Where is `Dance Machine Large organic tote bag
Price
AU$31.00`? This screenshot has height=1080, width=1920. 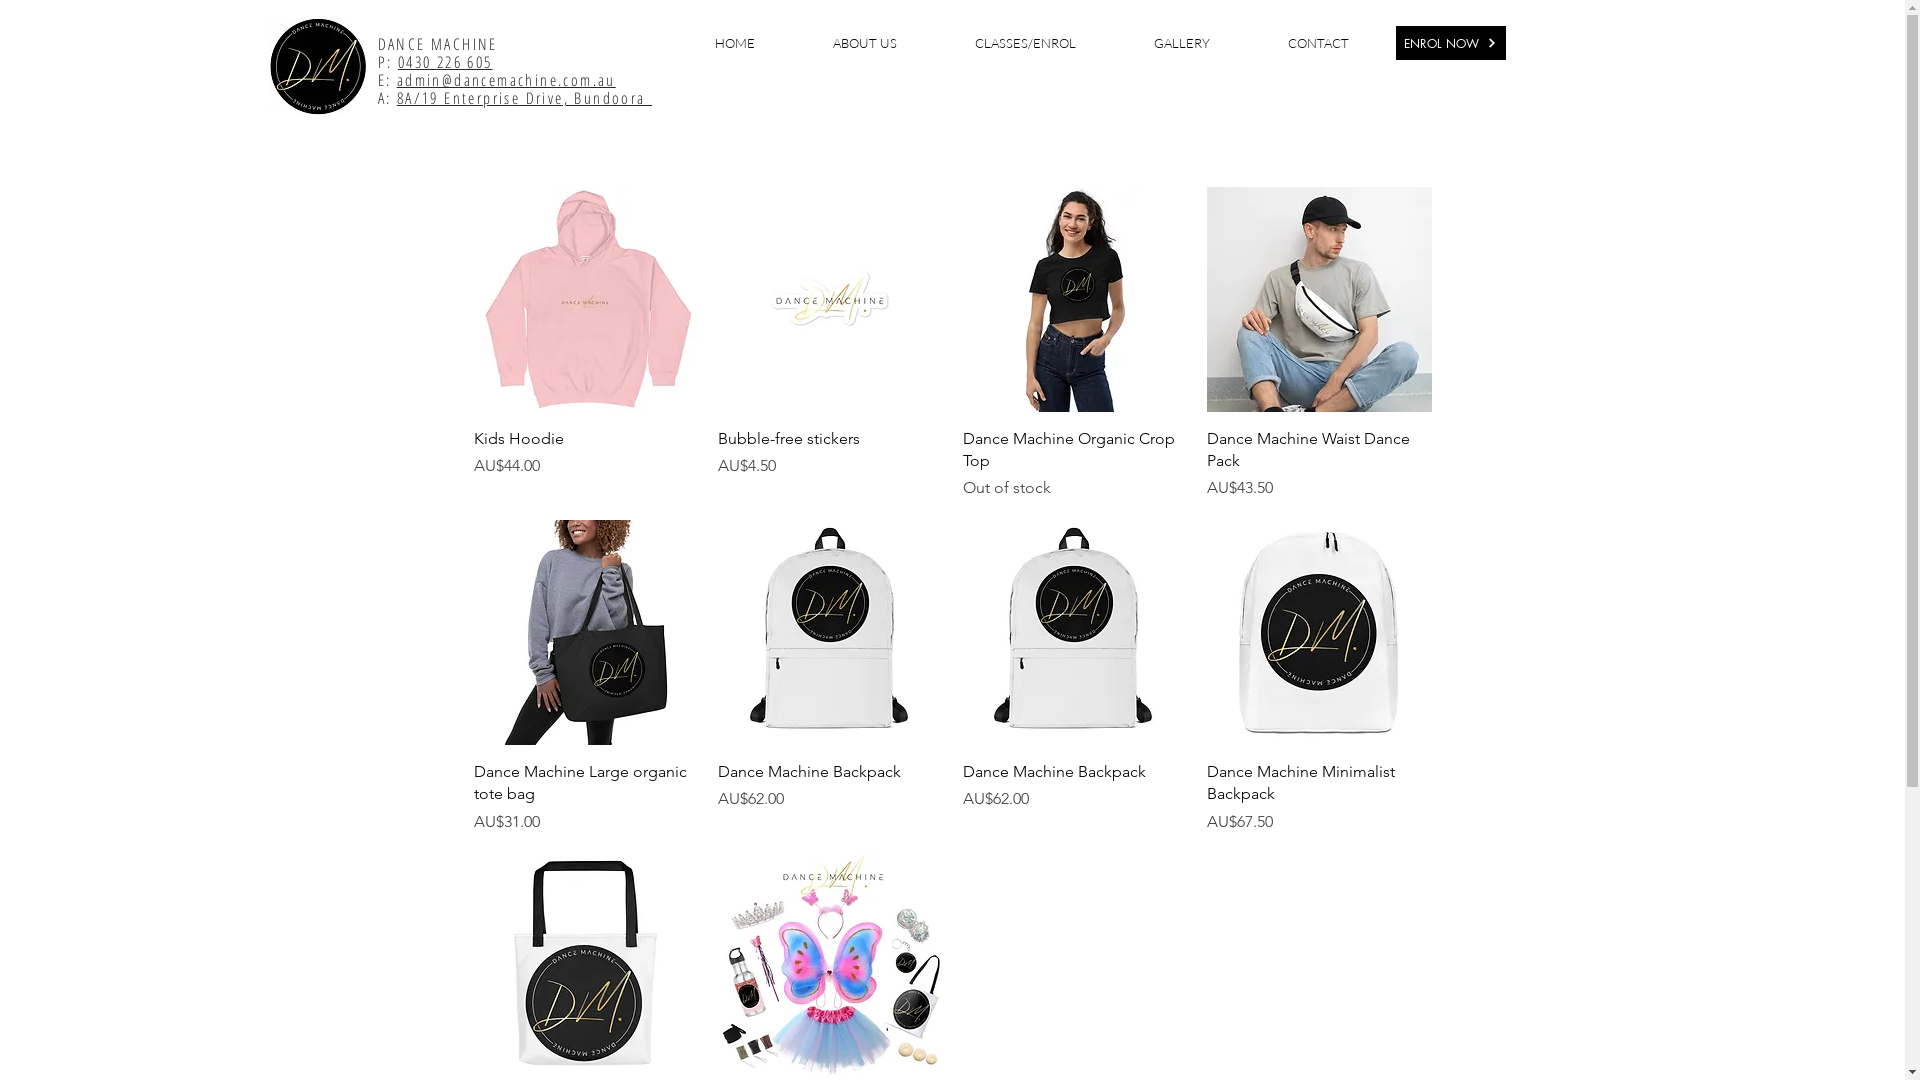
Dance Machine Large organic tote bag
Price
AU$31.00 is located at coordinates (586, 798).